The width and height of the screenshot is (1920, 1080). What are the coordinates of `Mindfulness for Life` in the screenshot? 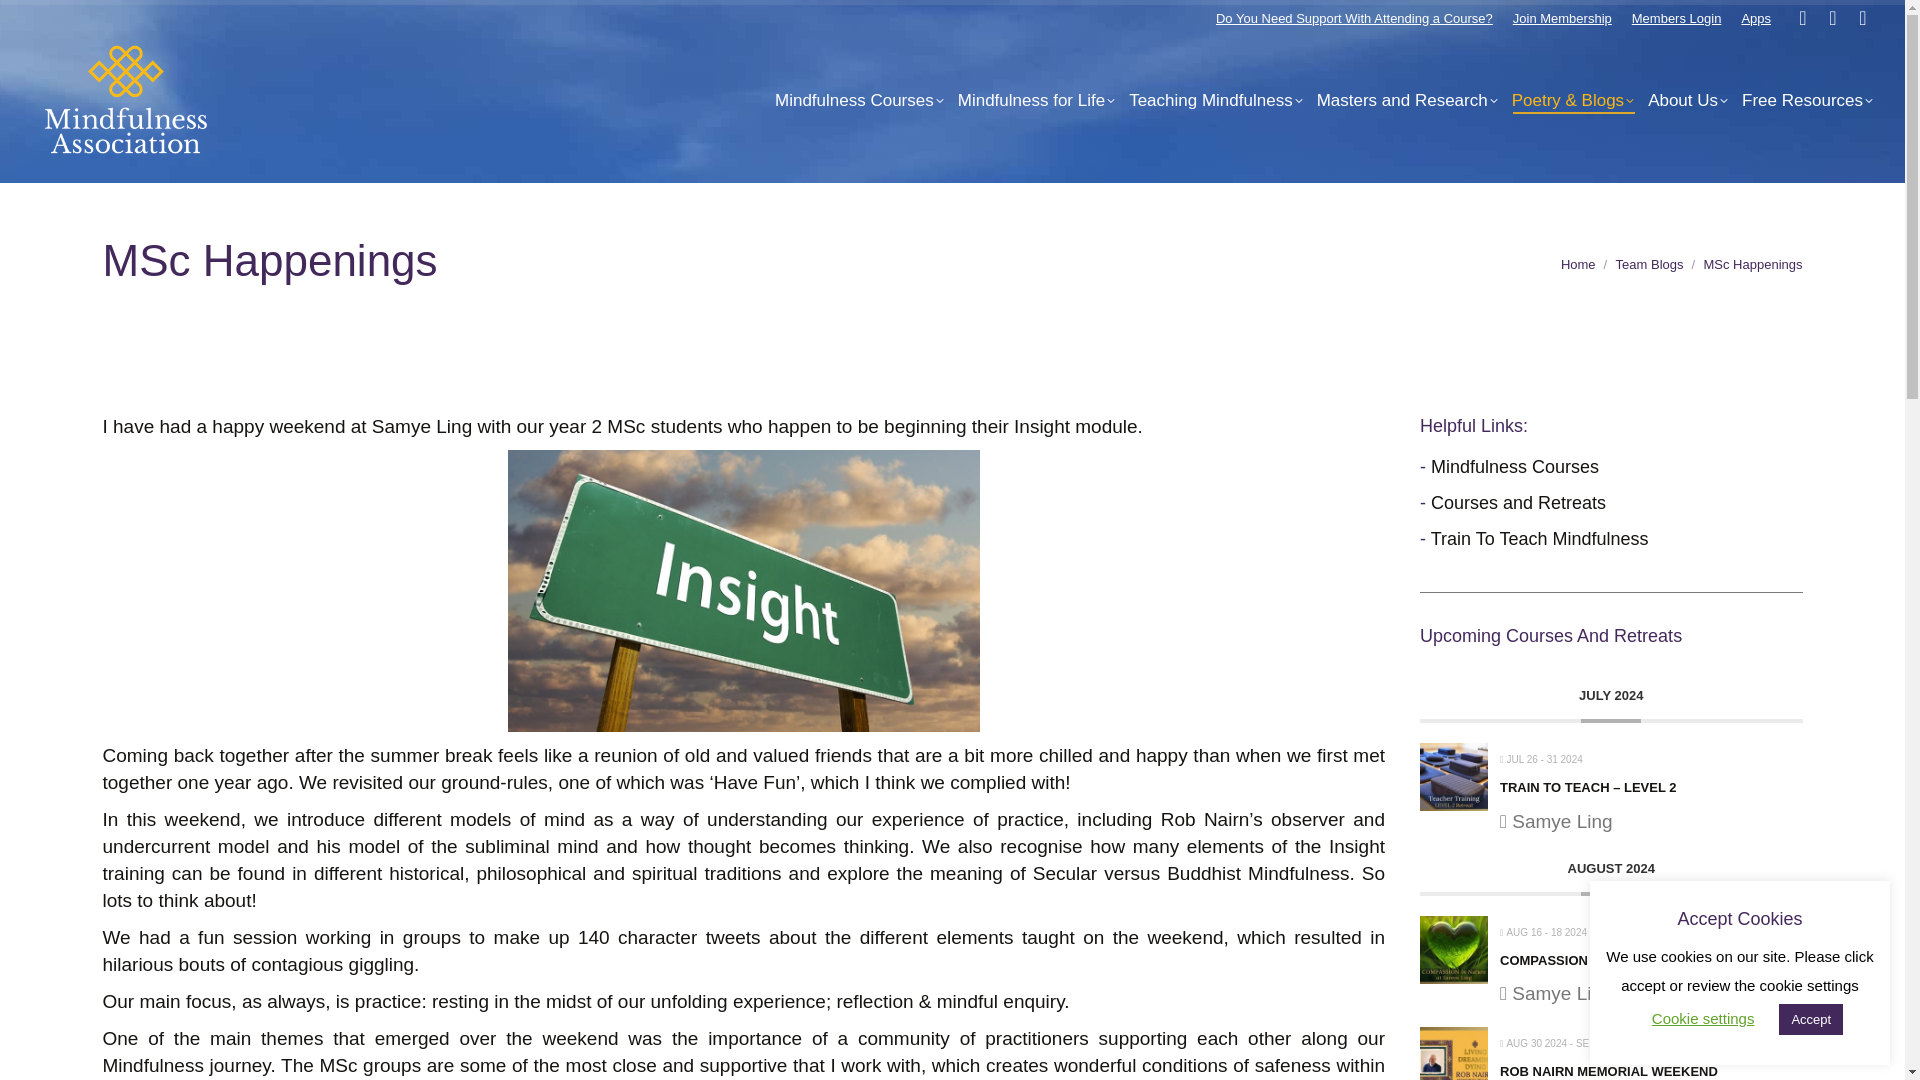 It's located at (1036, 100).